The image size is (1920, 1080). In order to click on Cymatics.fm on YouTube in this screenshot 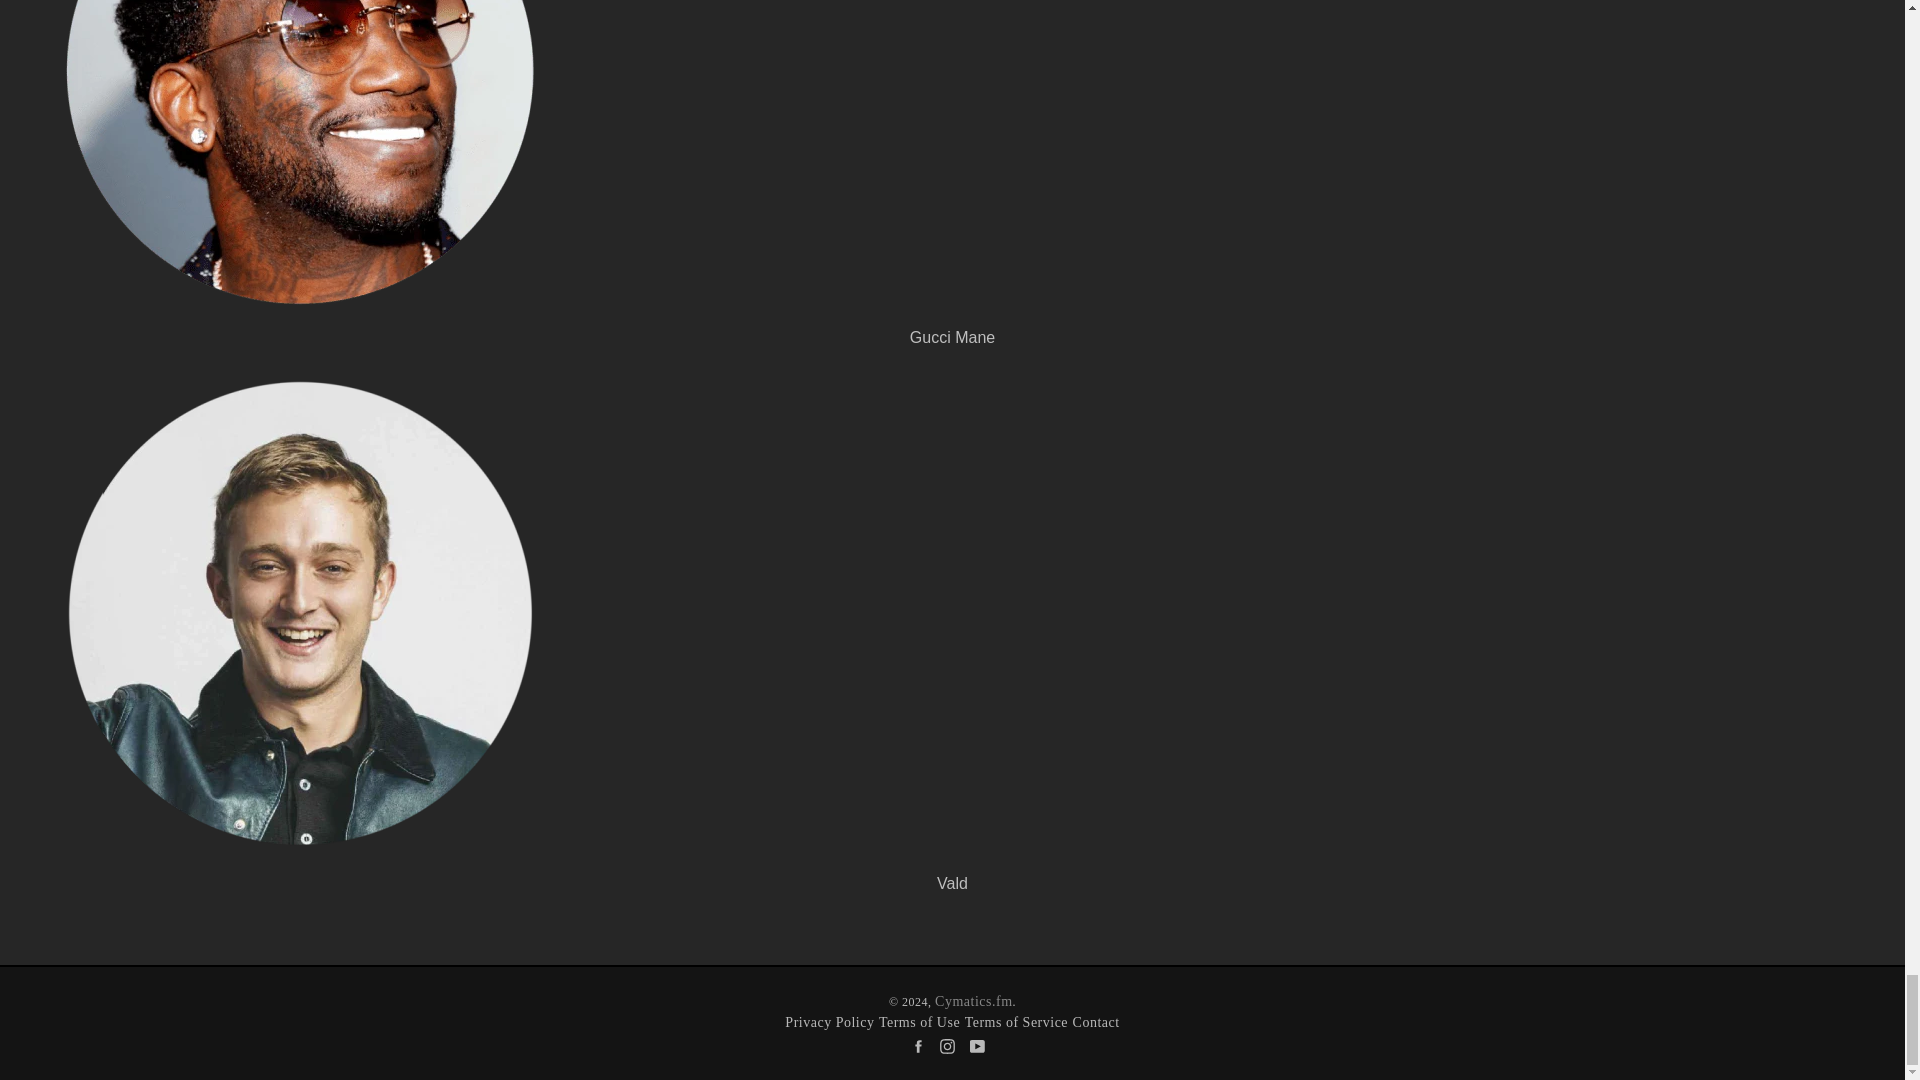, I will do `click(982, 1044)`.